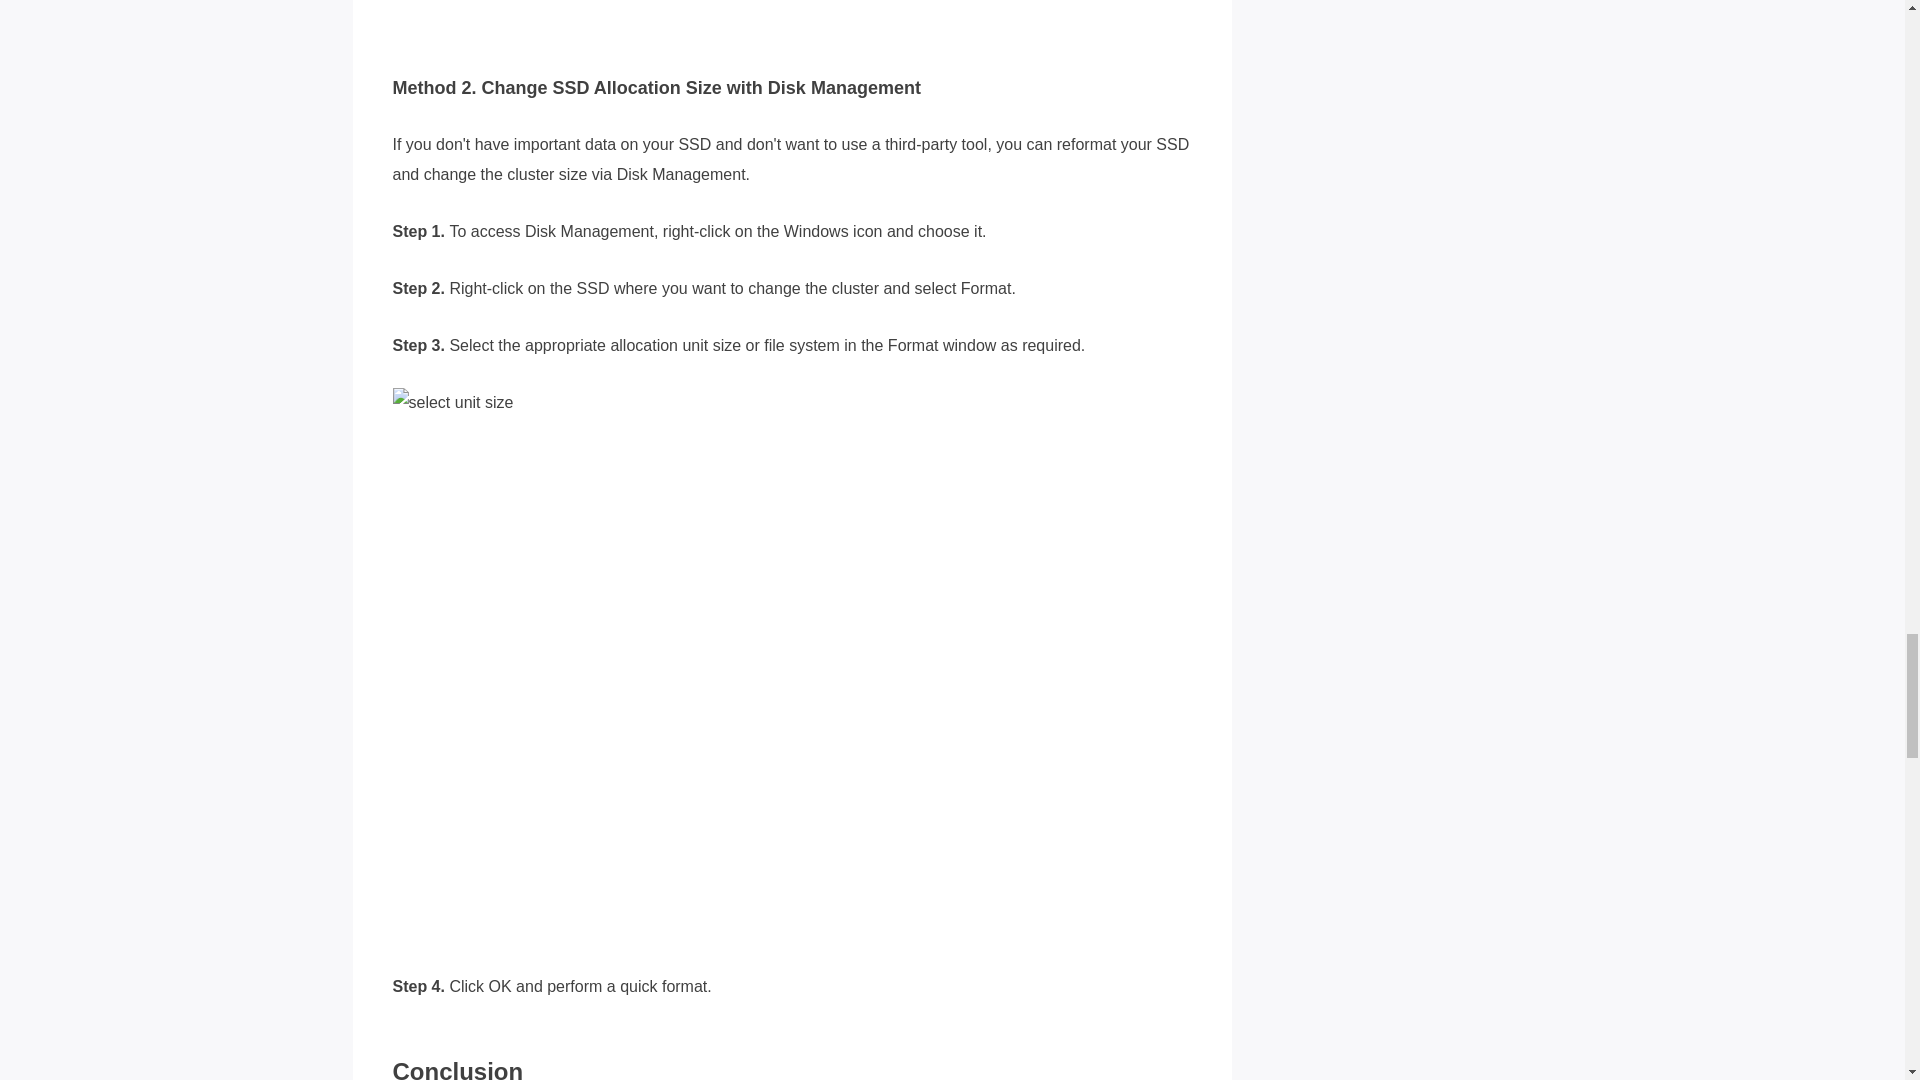 The width and height of the screenshot is (1920, 1080). I want to click on YouTube video player, so click(742, 18).